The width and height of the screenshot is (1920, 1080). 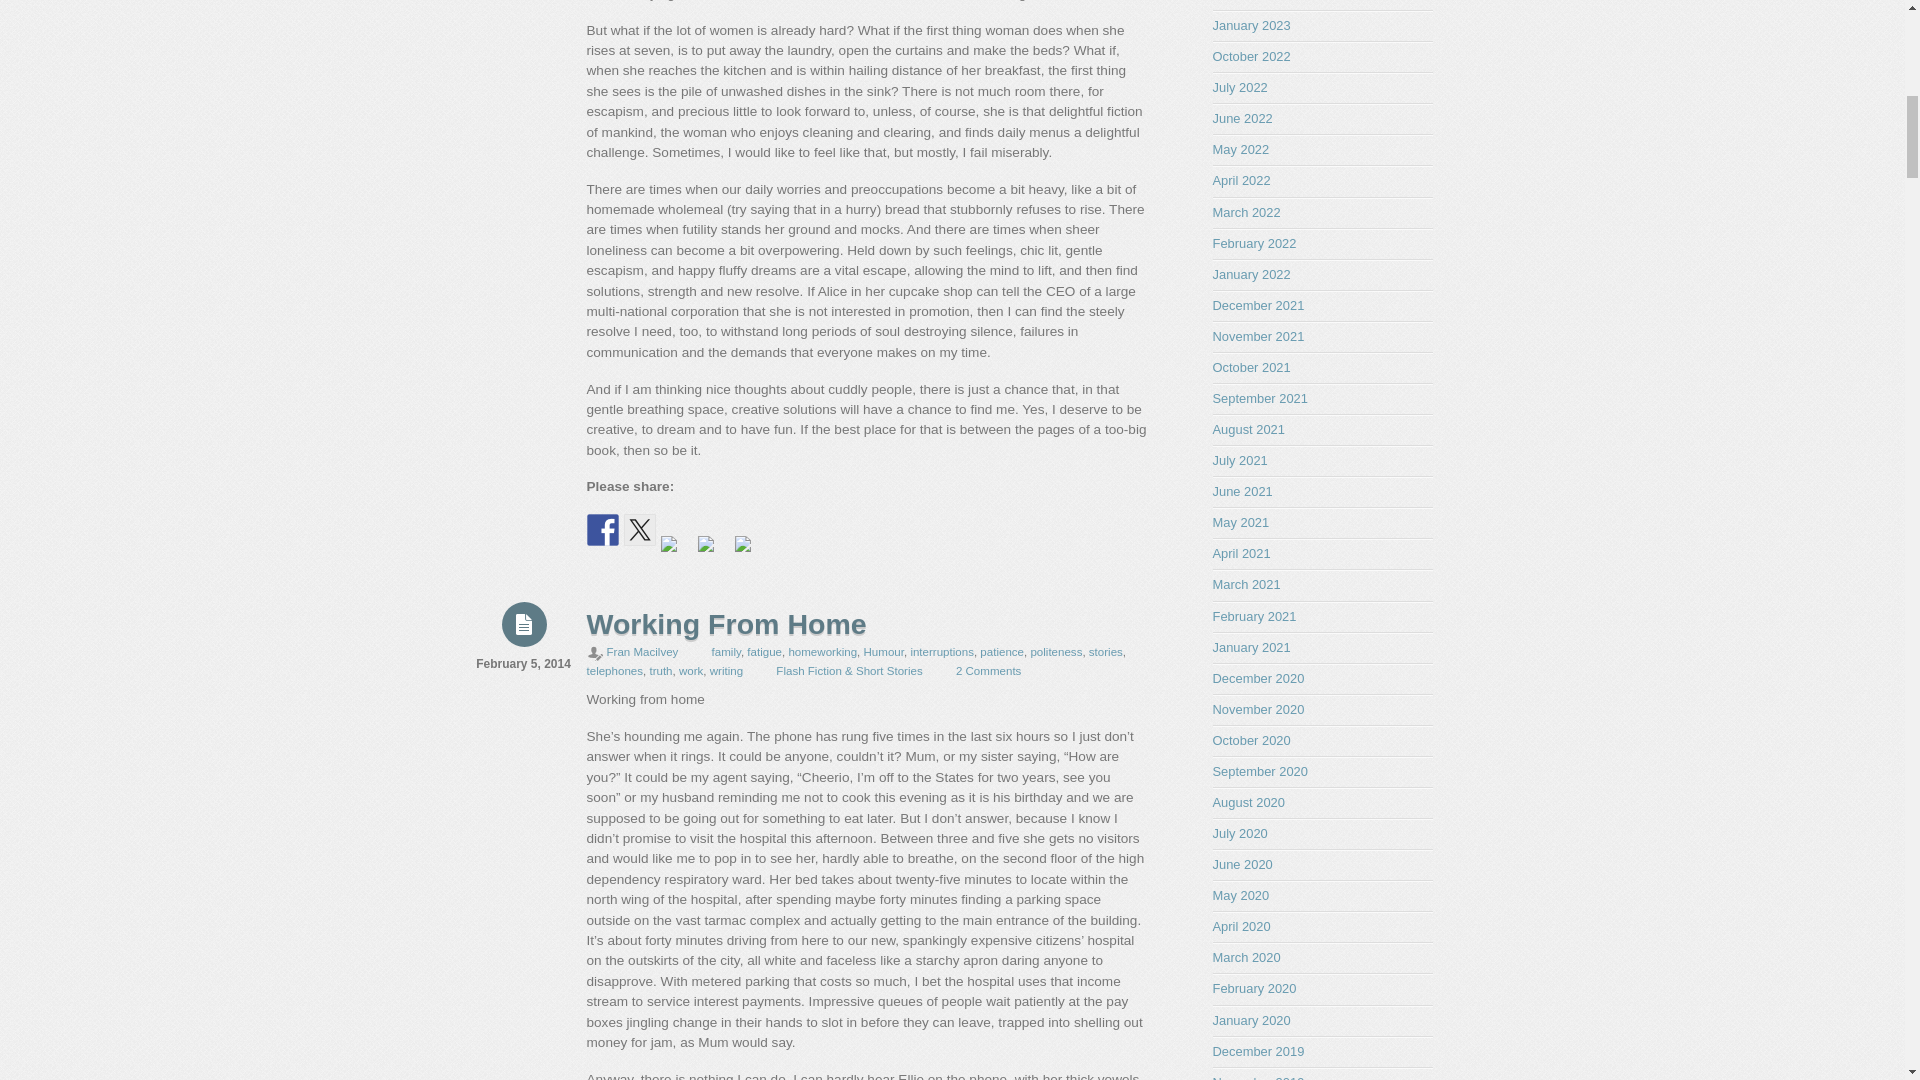 I want to click on fatigue, so click(x=764, y=651).